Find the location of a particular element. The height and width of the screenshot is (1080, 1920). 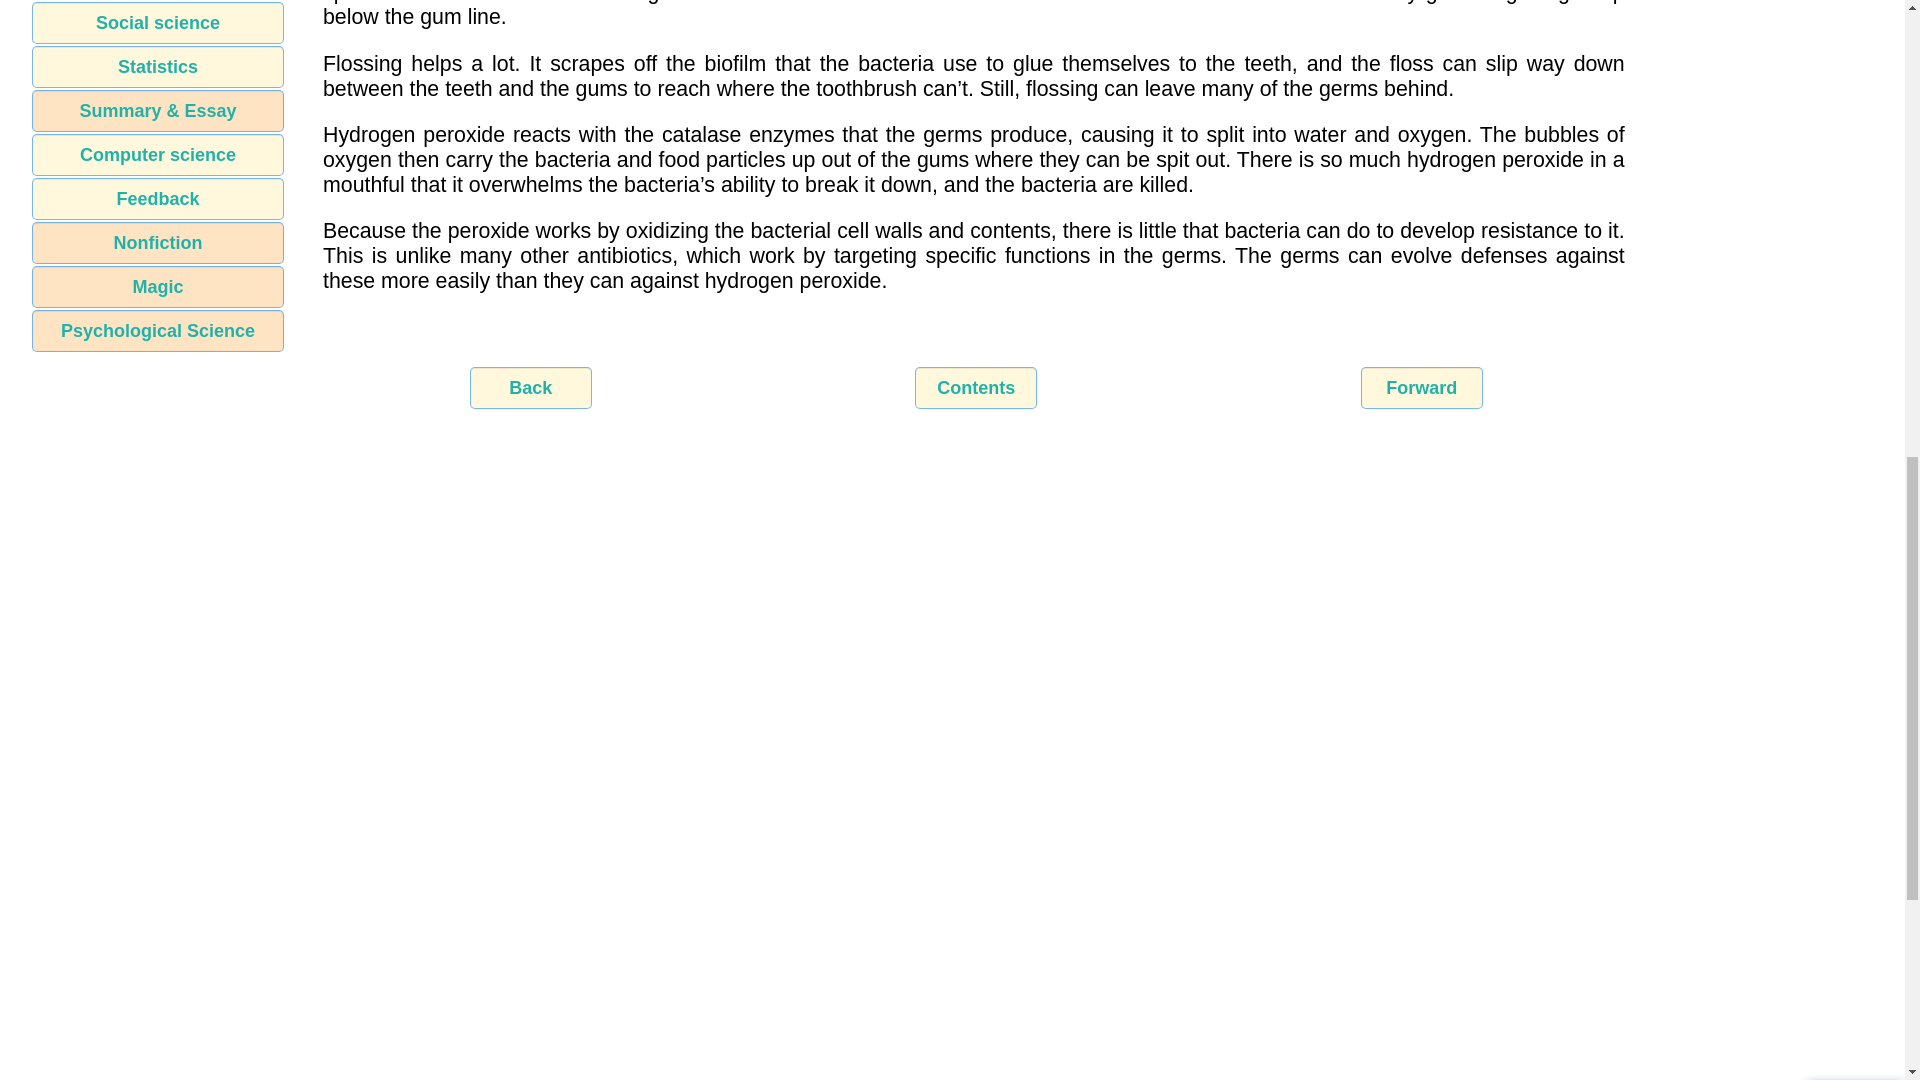

Psychological Science is located at coordinates (158, 330).